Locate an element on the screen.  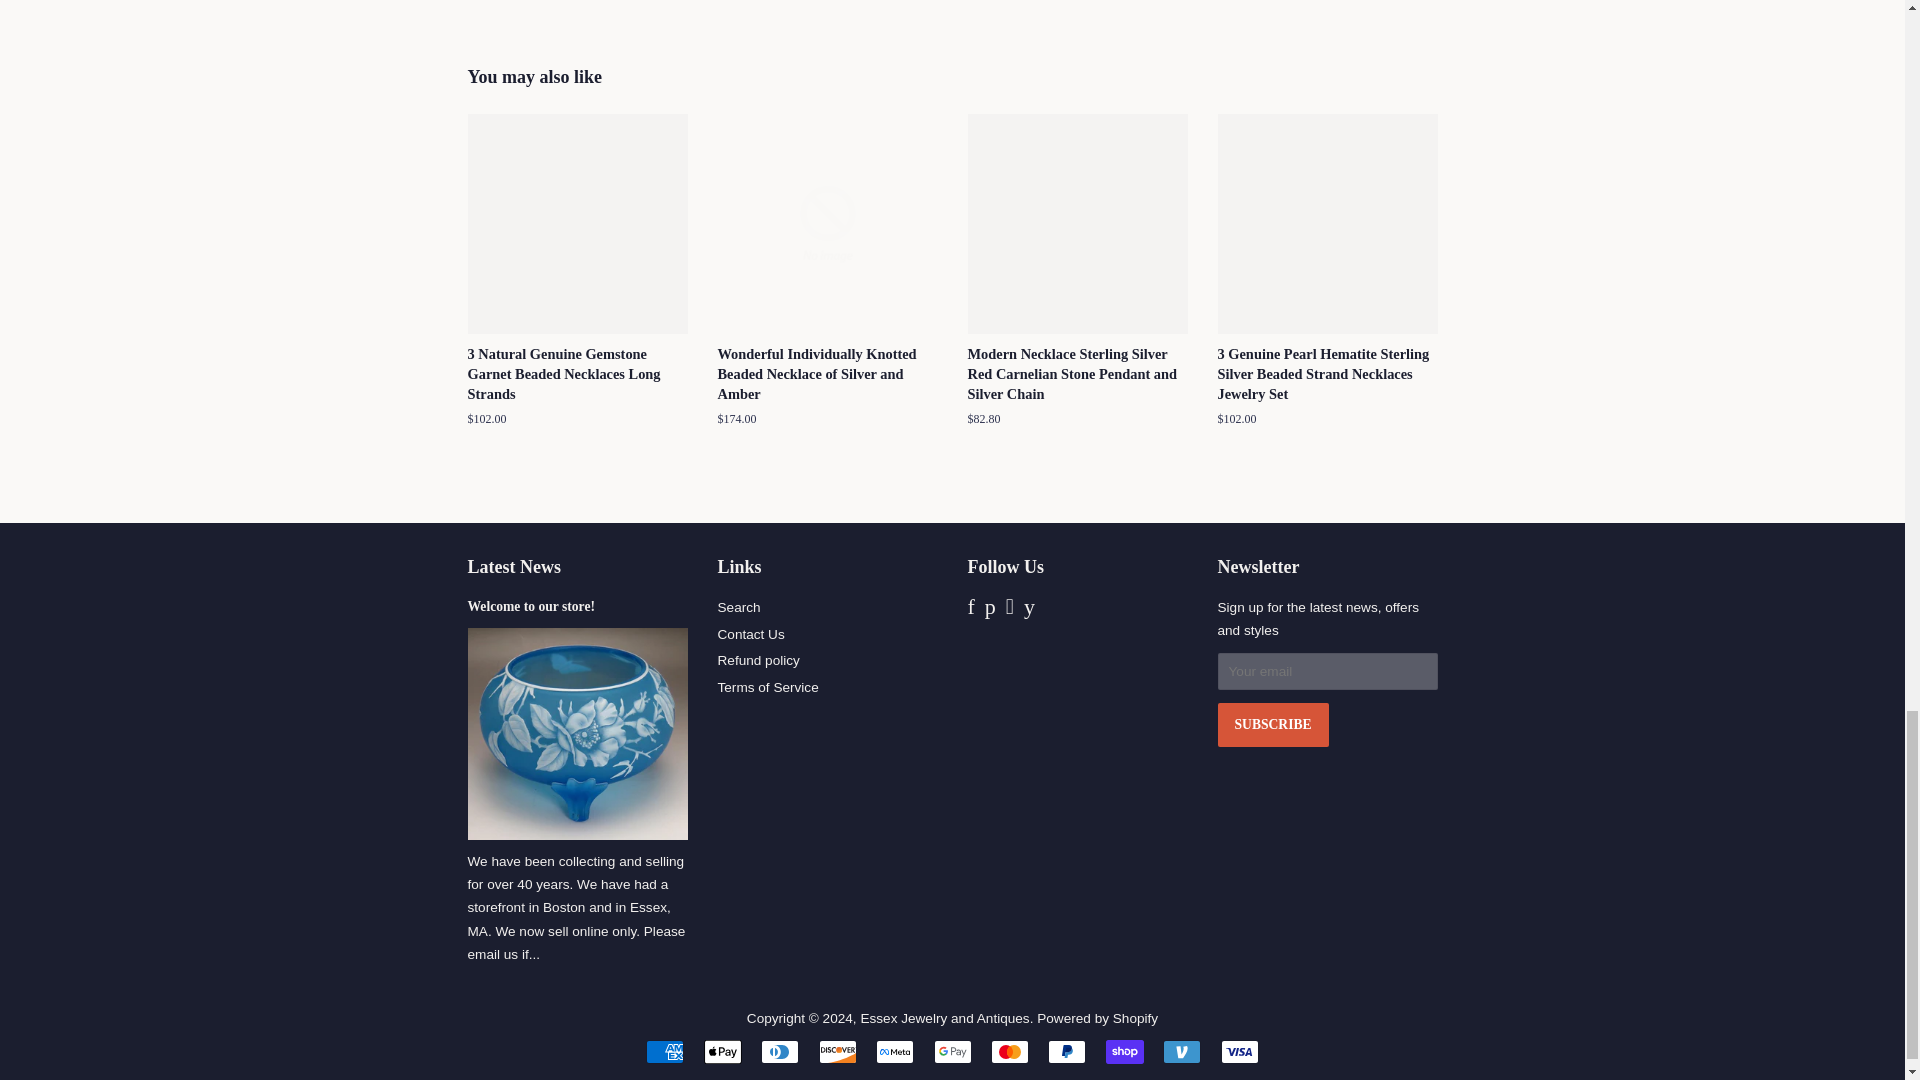
American Express is located at coordinates (664, 1052).